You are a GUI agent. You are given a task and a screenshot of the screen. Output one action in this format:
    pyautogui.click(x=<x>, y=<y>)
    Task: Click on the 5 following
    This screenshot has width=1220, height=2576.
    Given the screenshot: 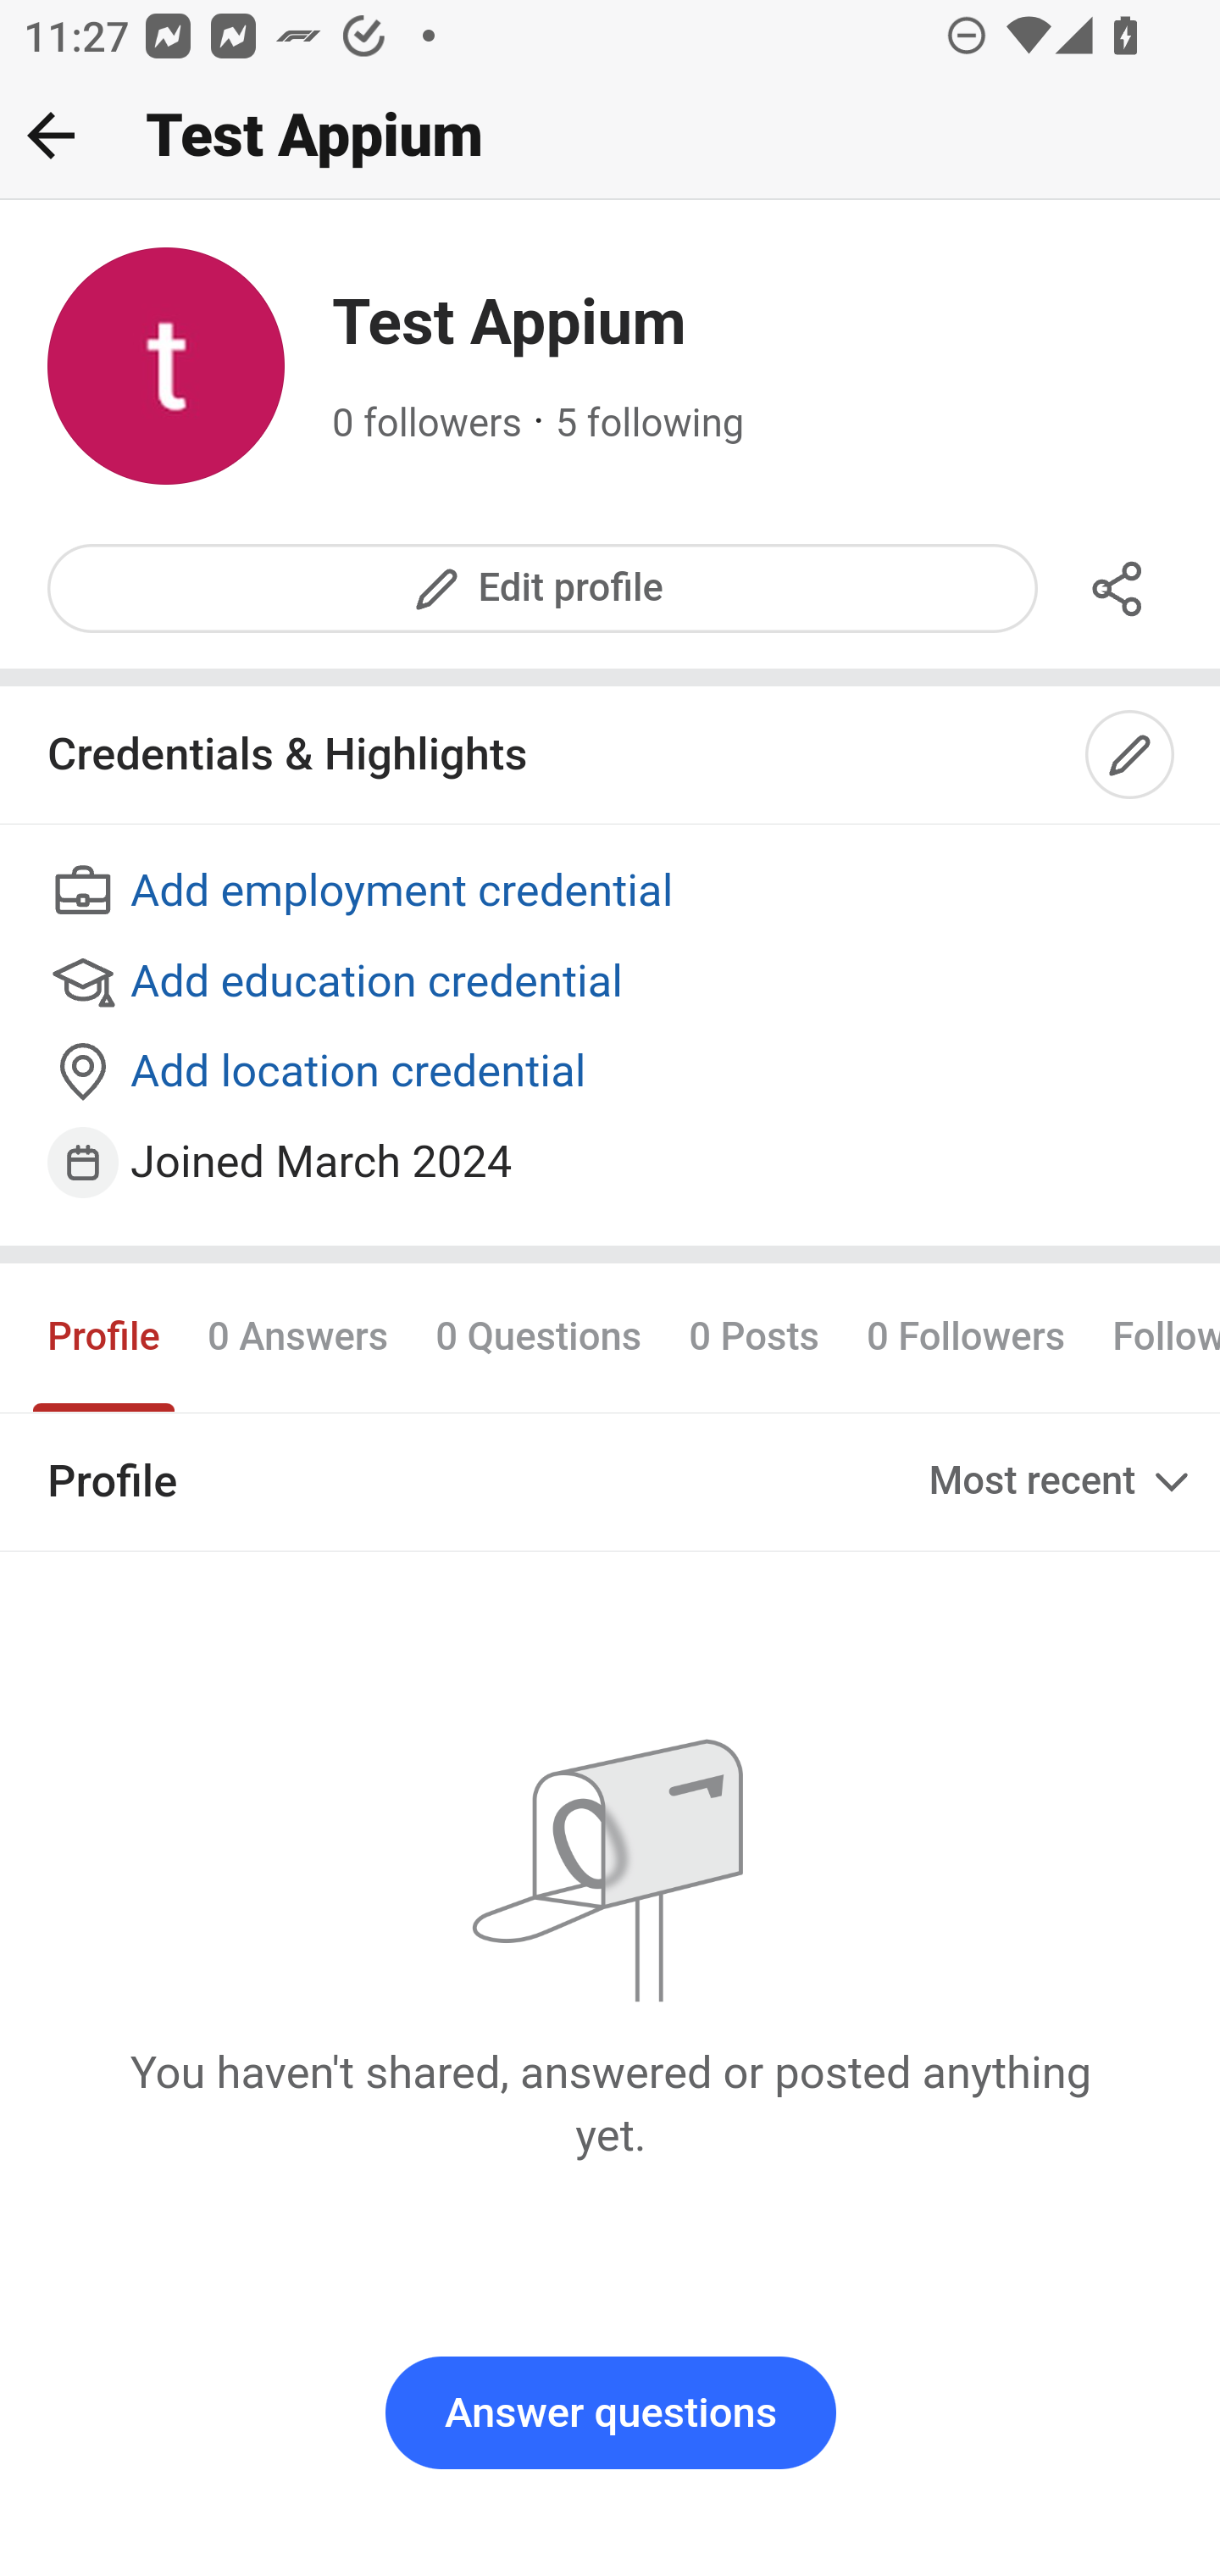 What is the action you would take?
    pyautogui.click(x=650, y=424)
    